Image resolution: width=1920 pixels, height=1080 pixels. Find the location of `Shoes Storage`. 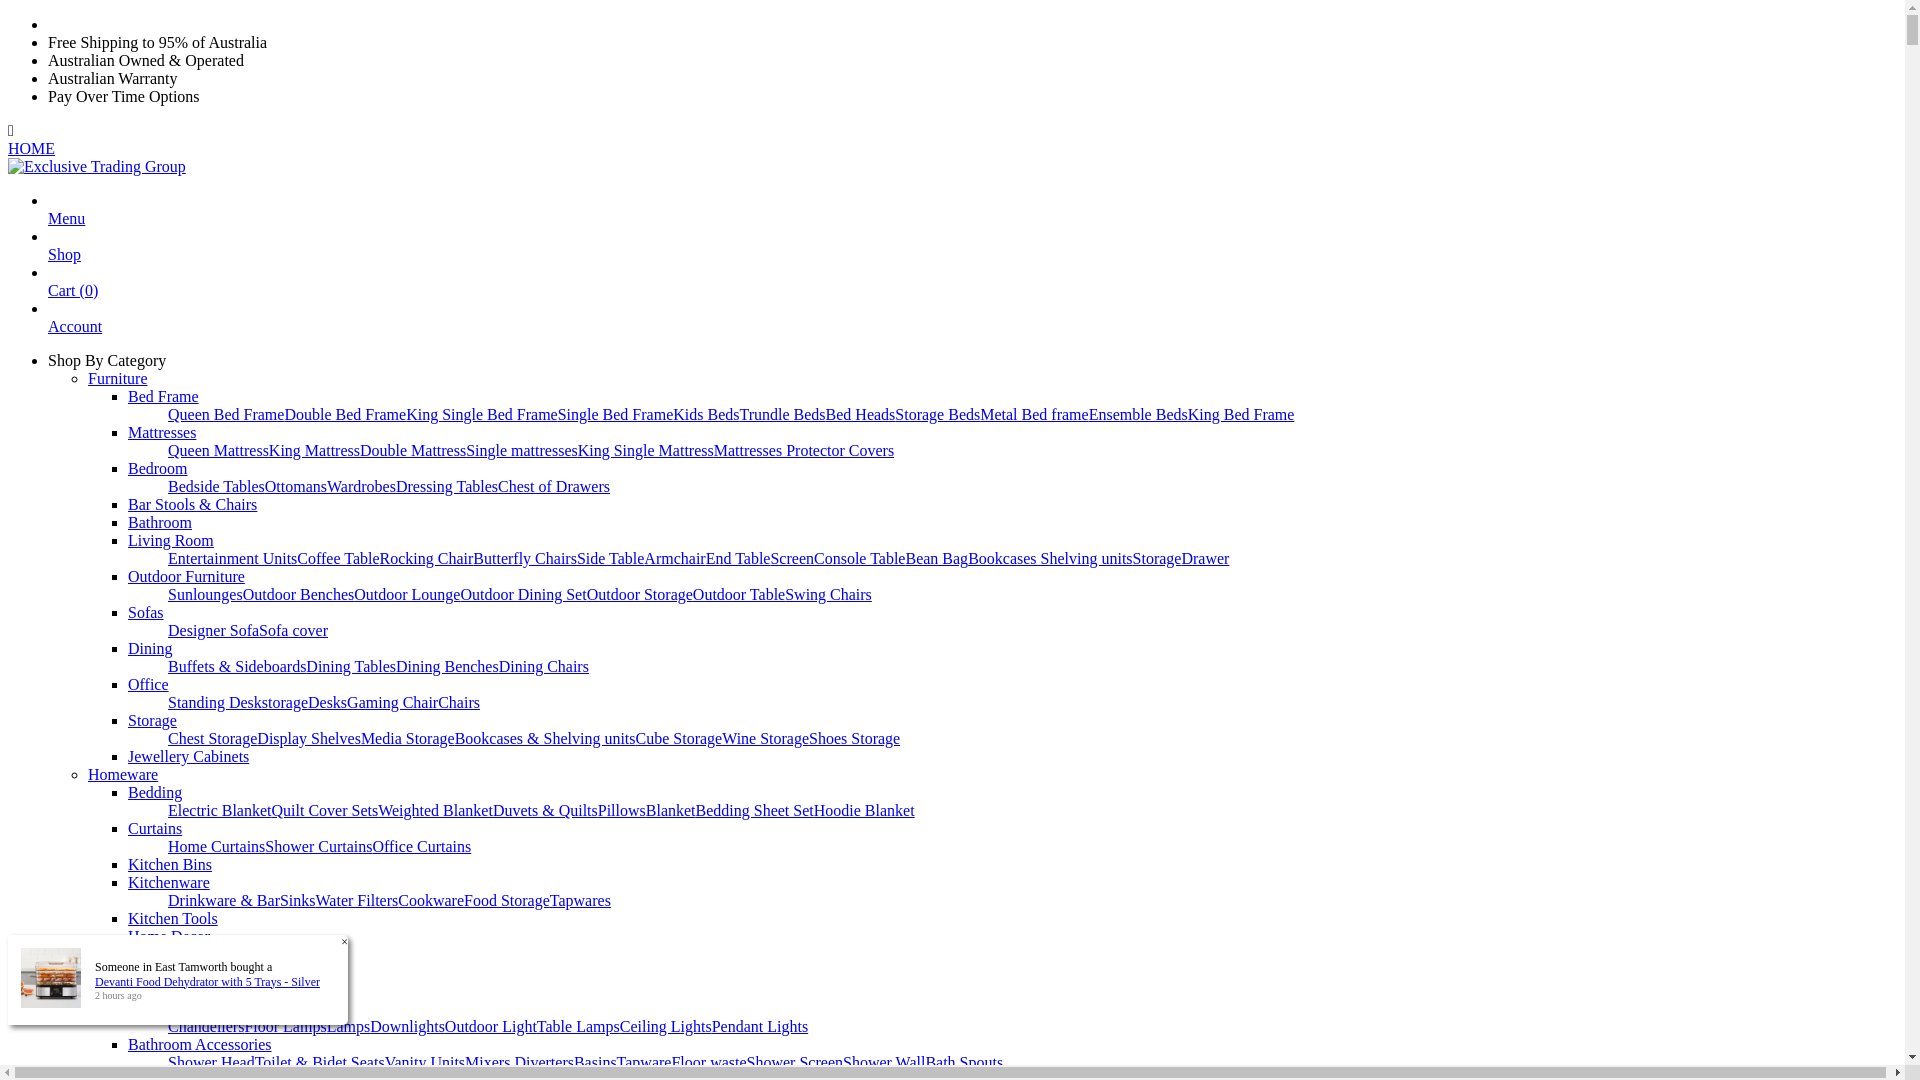

Shoes Storage is located at coordinates (854, 738).